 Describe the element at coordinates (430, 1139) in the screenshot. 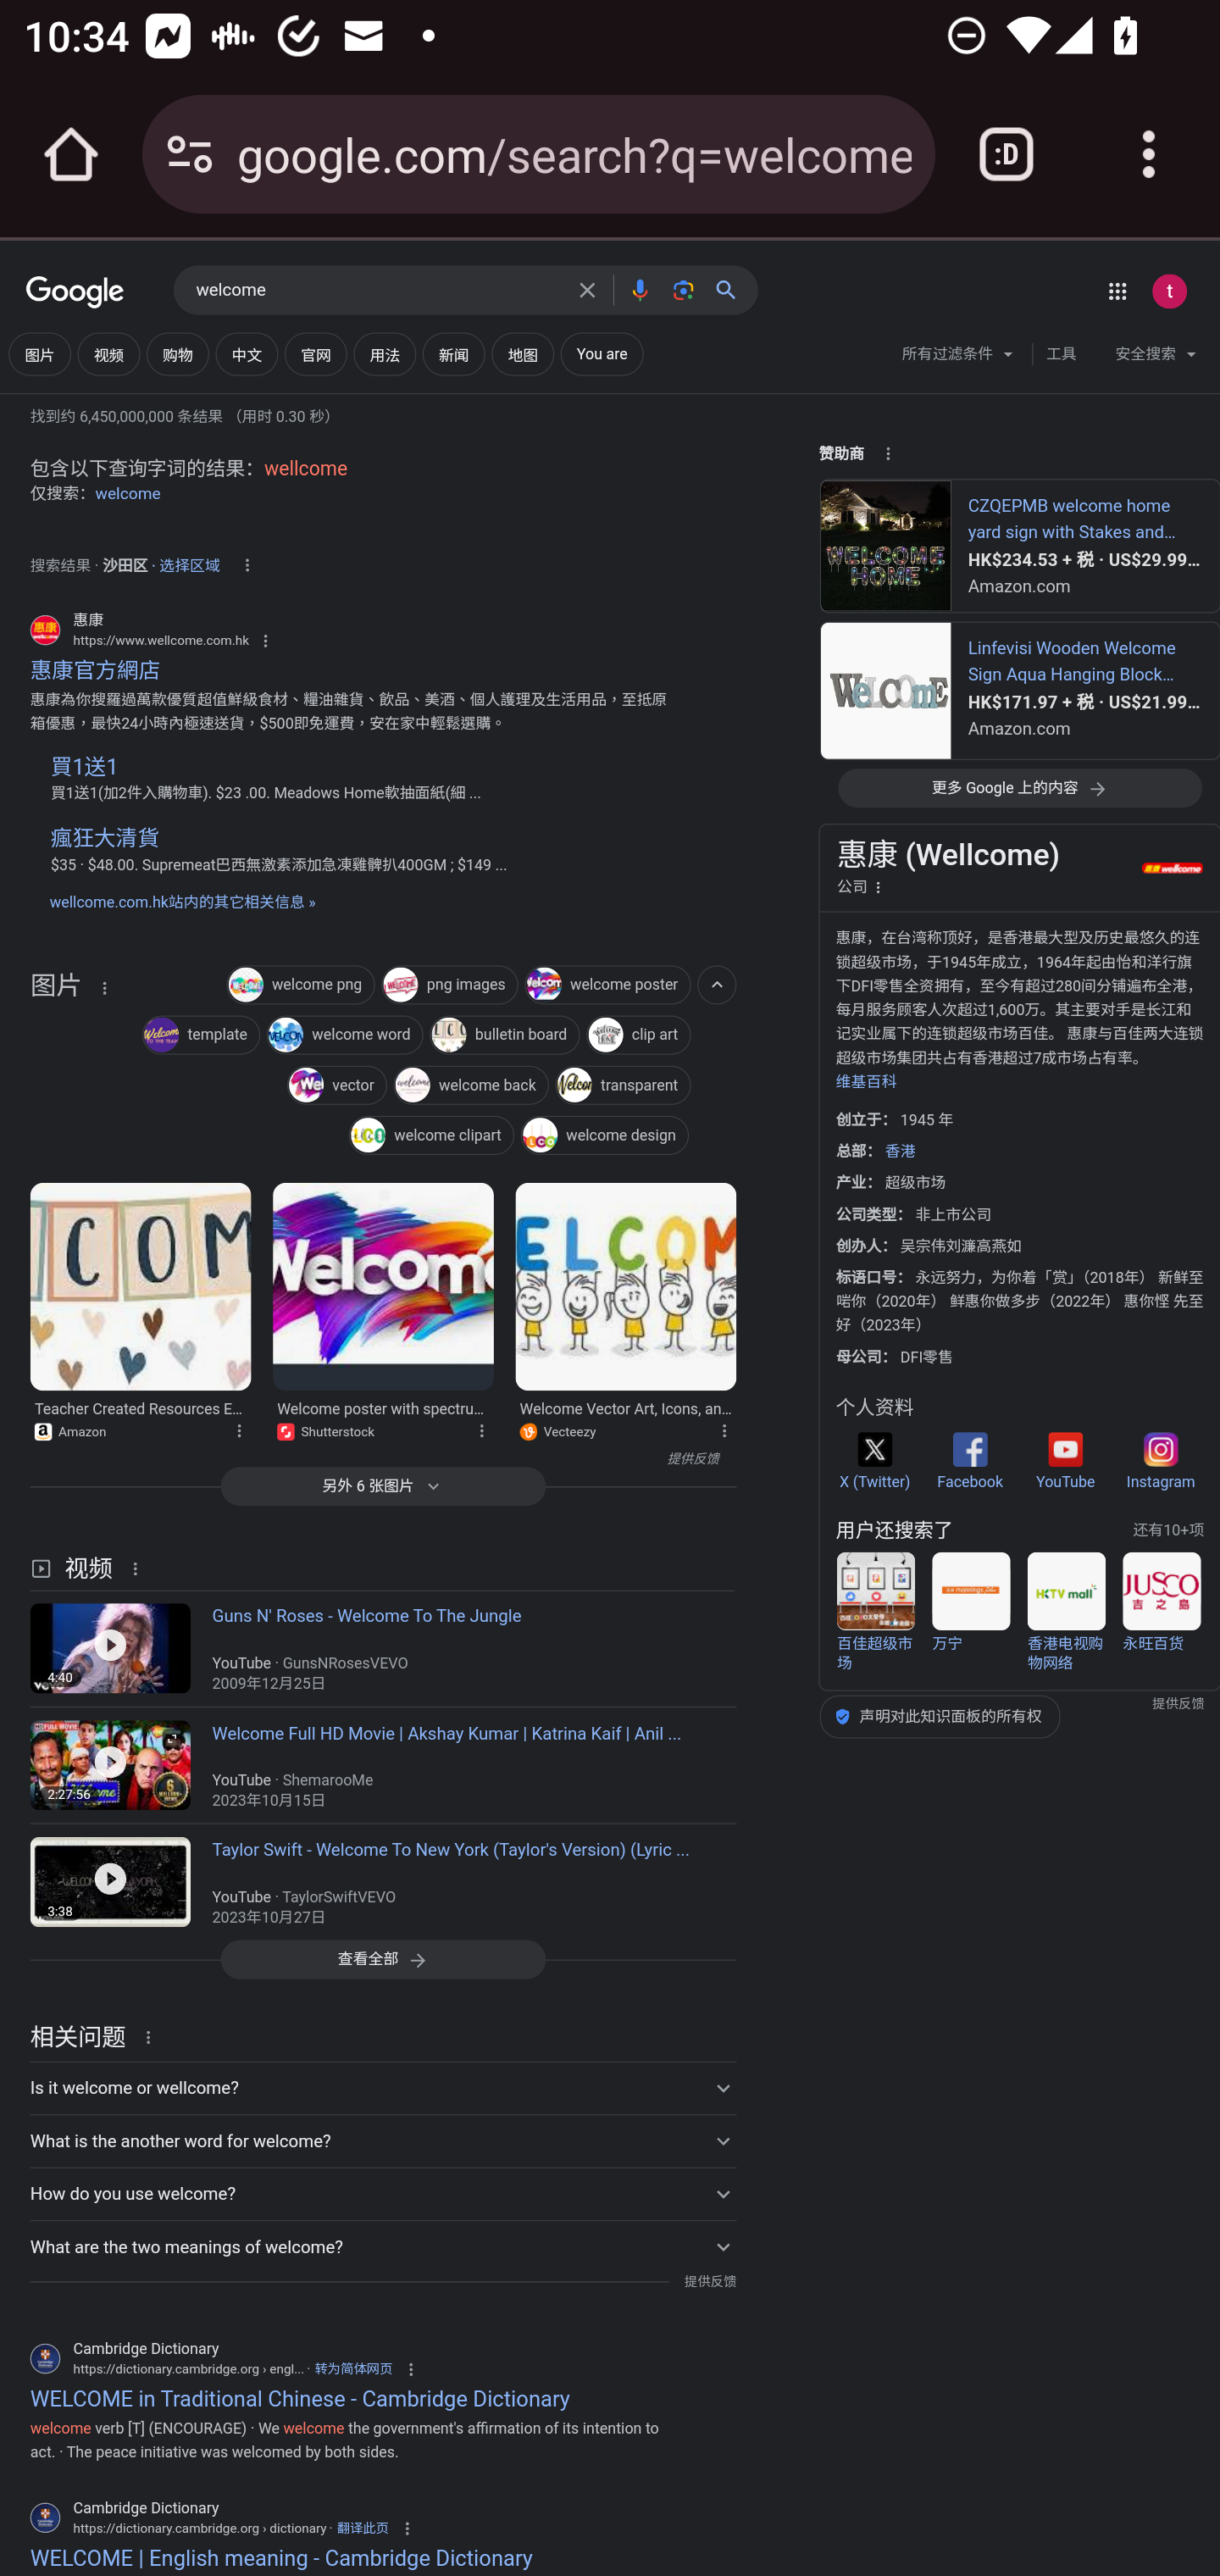

I see `welcome clipart` at that location.